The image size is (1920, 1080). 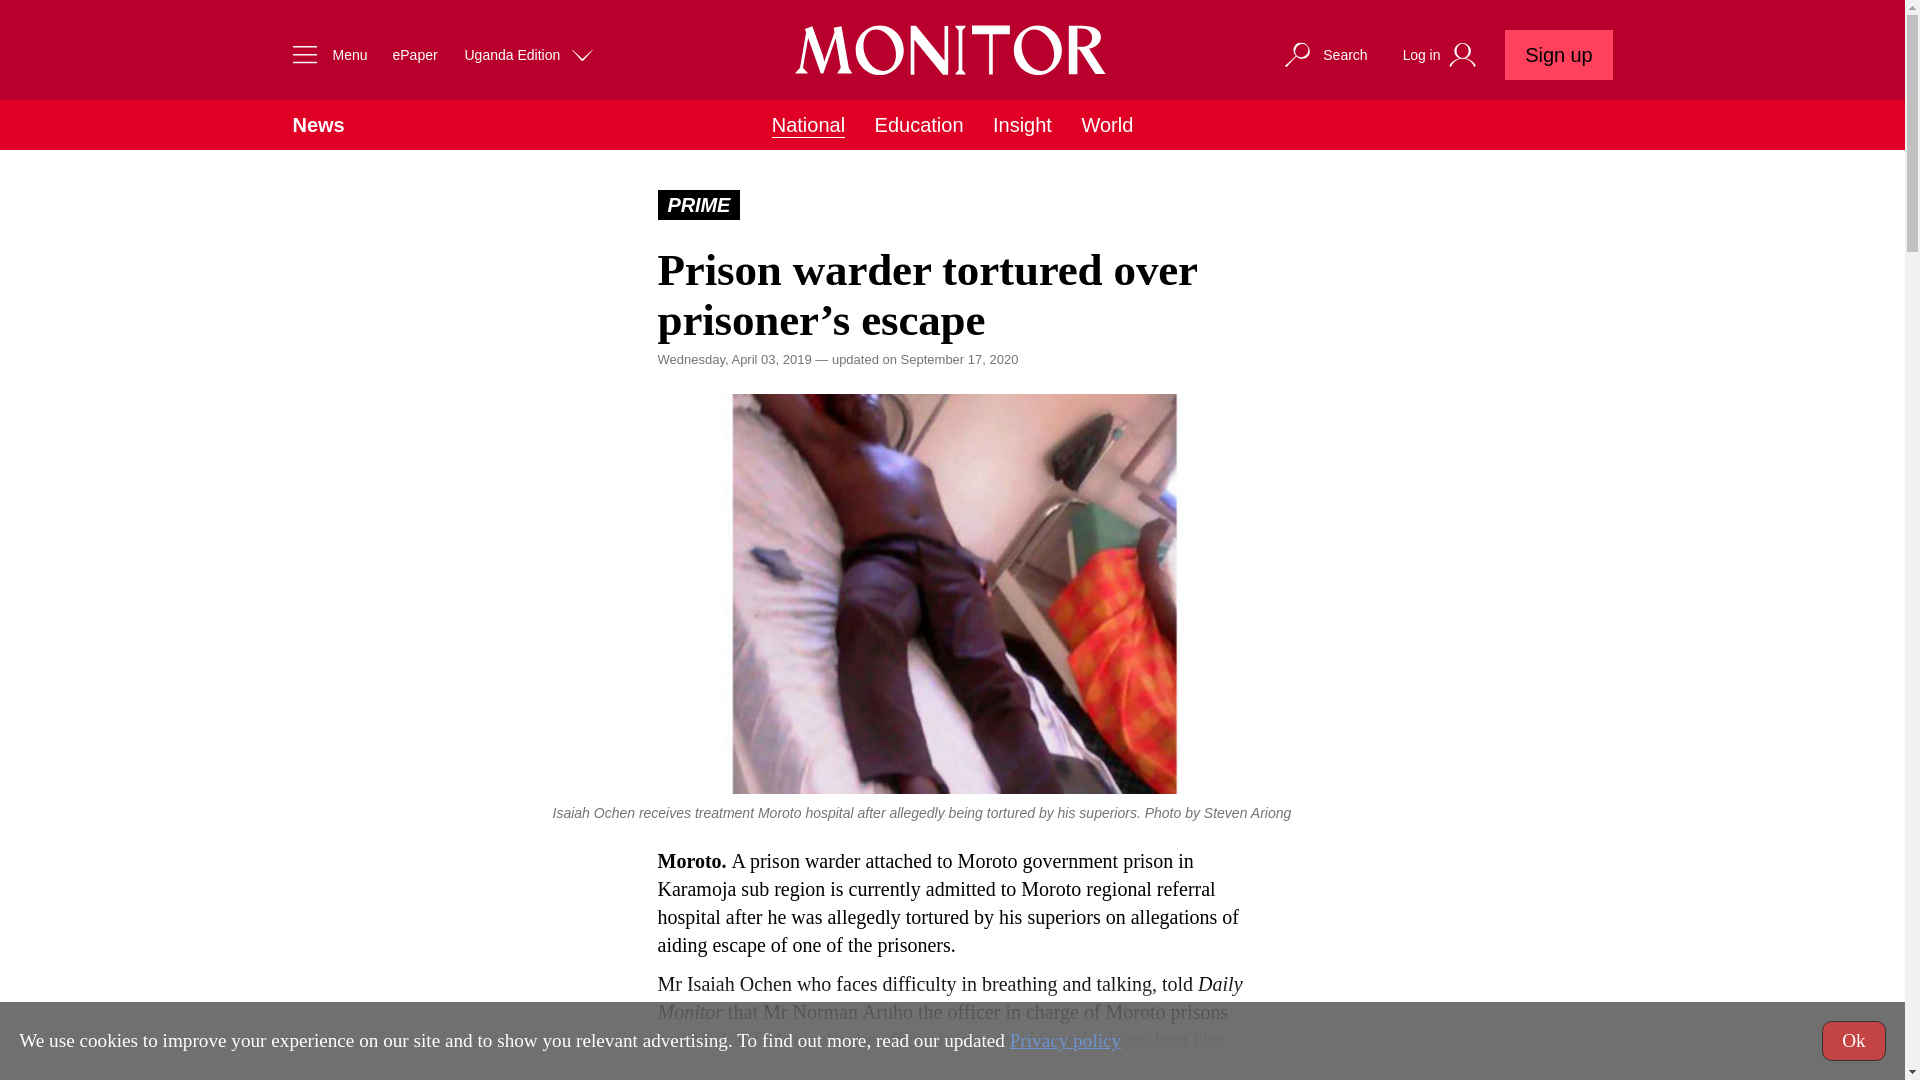 What do you see at coordinates (1442, 55) in the screenshot?
I see `Log in` at bounding box center [1442, 55].